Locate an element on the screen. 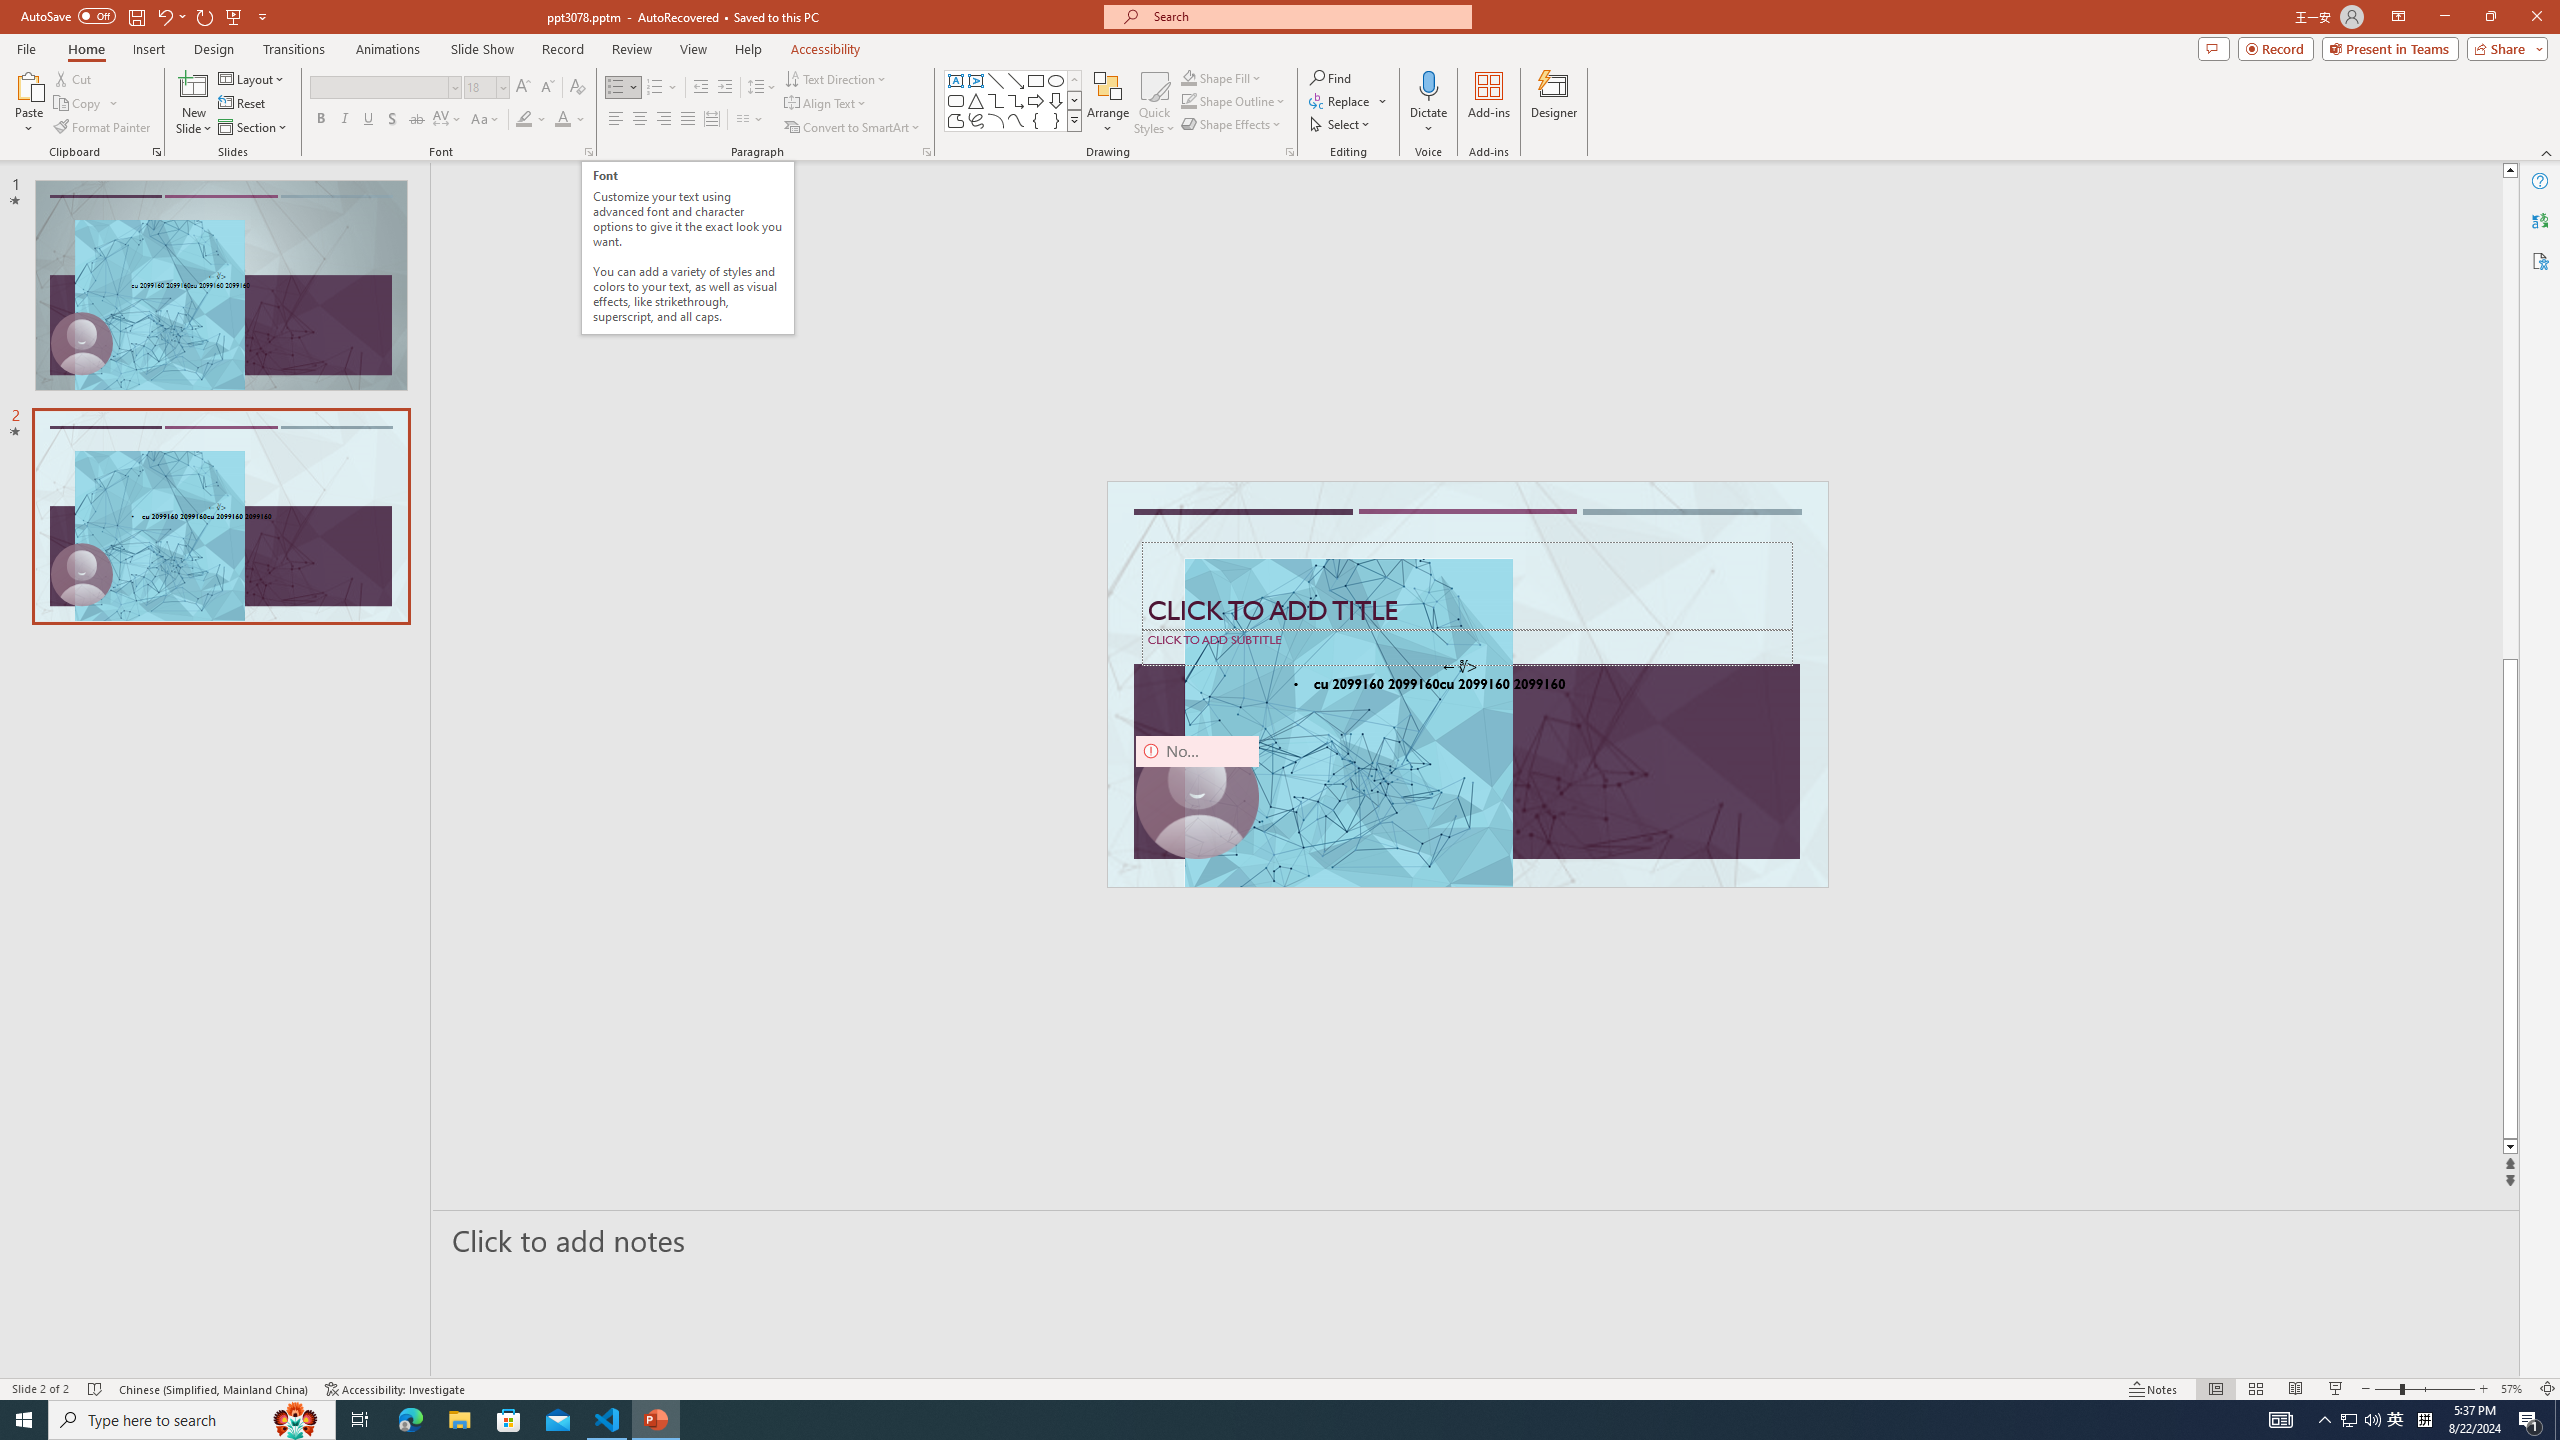 This screenshot has height=1440, width=2560. Paragraph... is located at coordinates (926, 152).